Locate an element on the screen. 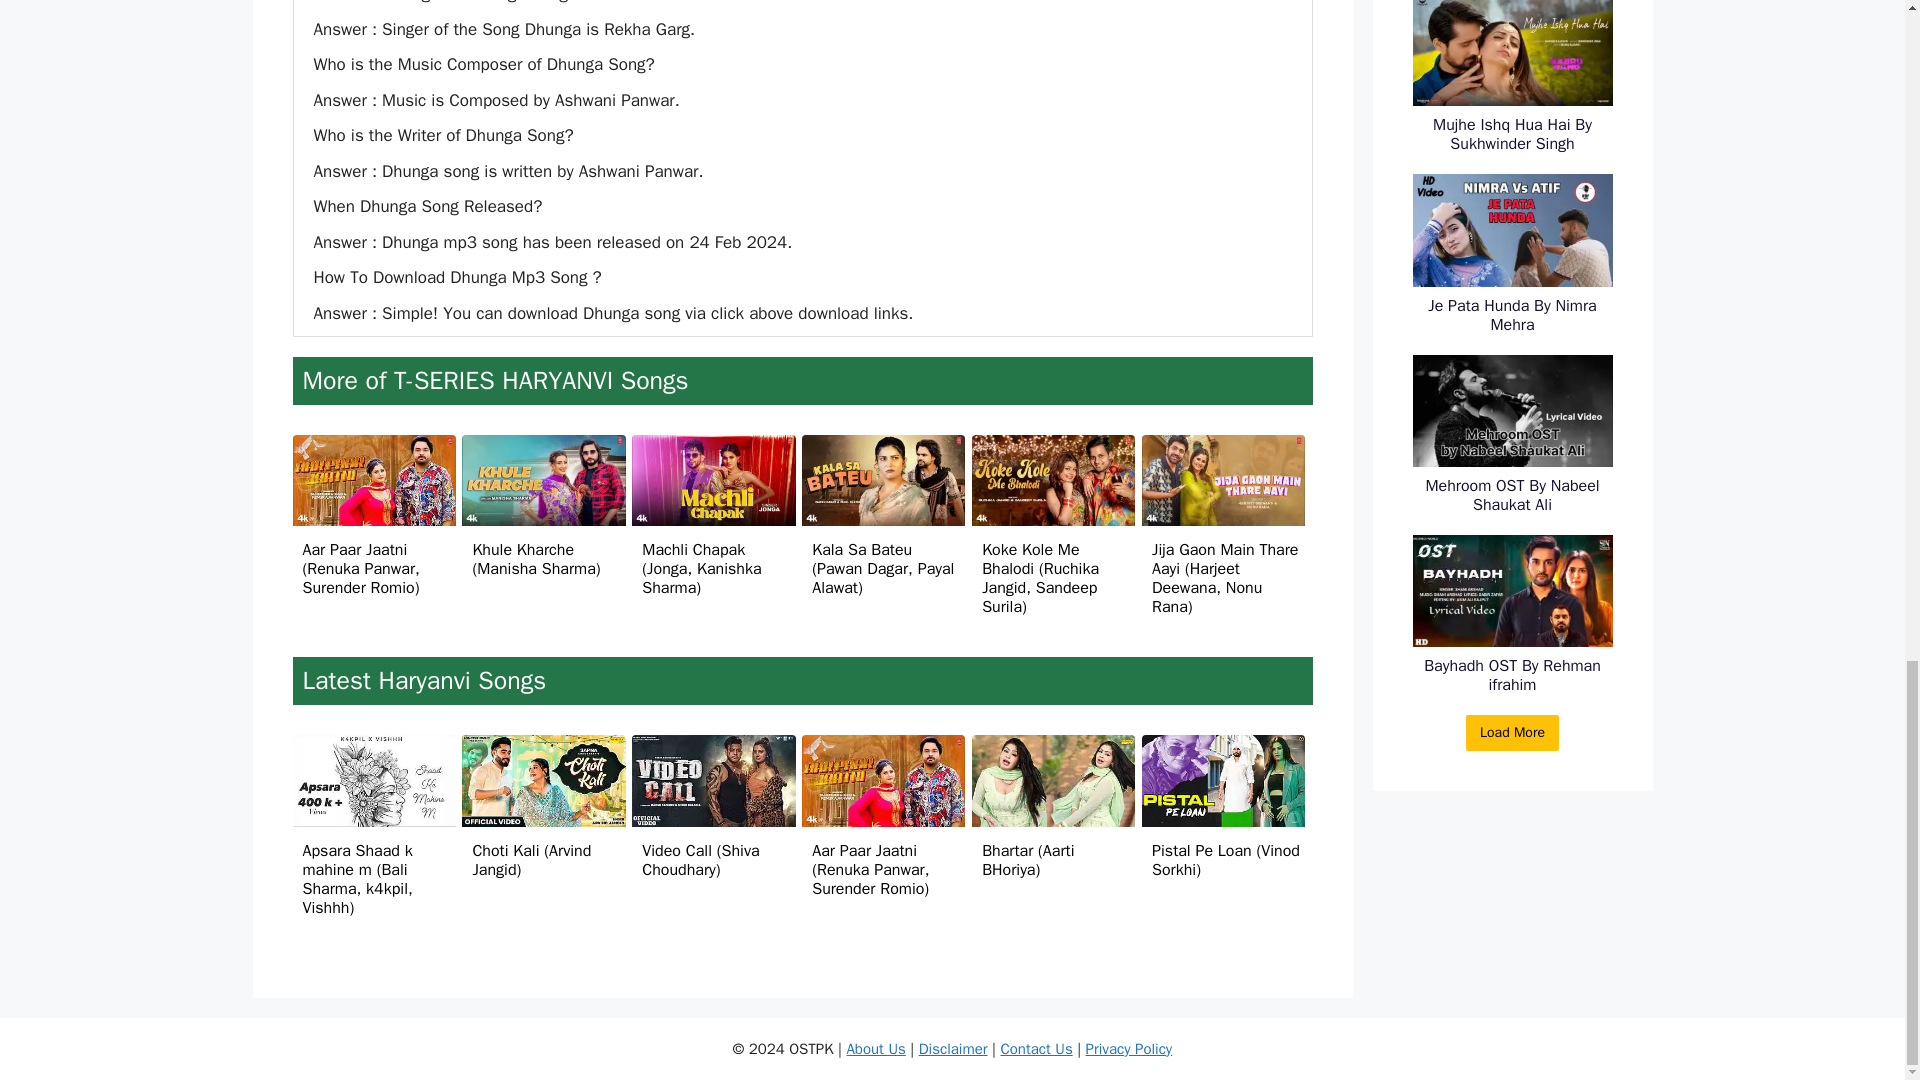 The width and height of the screenshot is (1920, 1080). Aar Paar Jaatni is located at coordinates (373, 480).